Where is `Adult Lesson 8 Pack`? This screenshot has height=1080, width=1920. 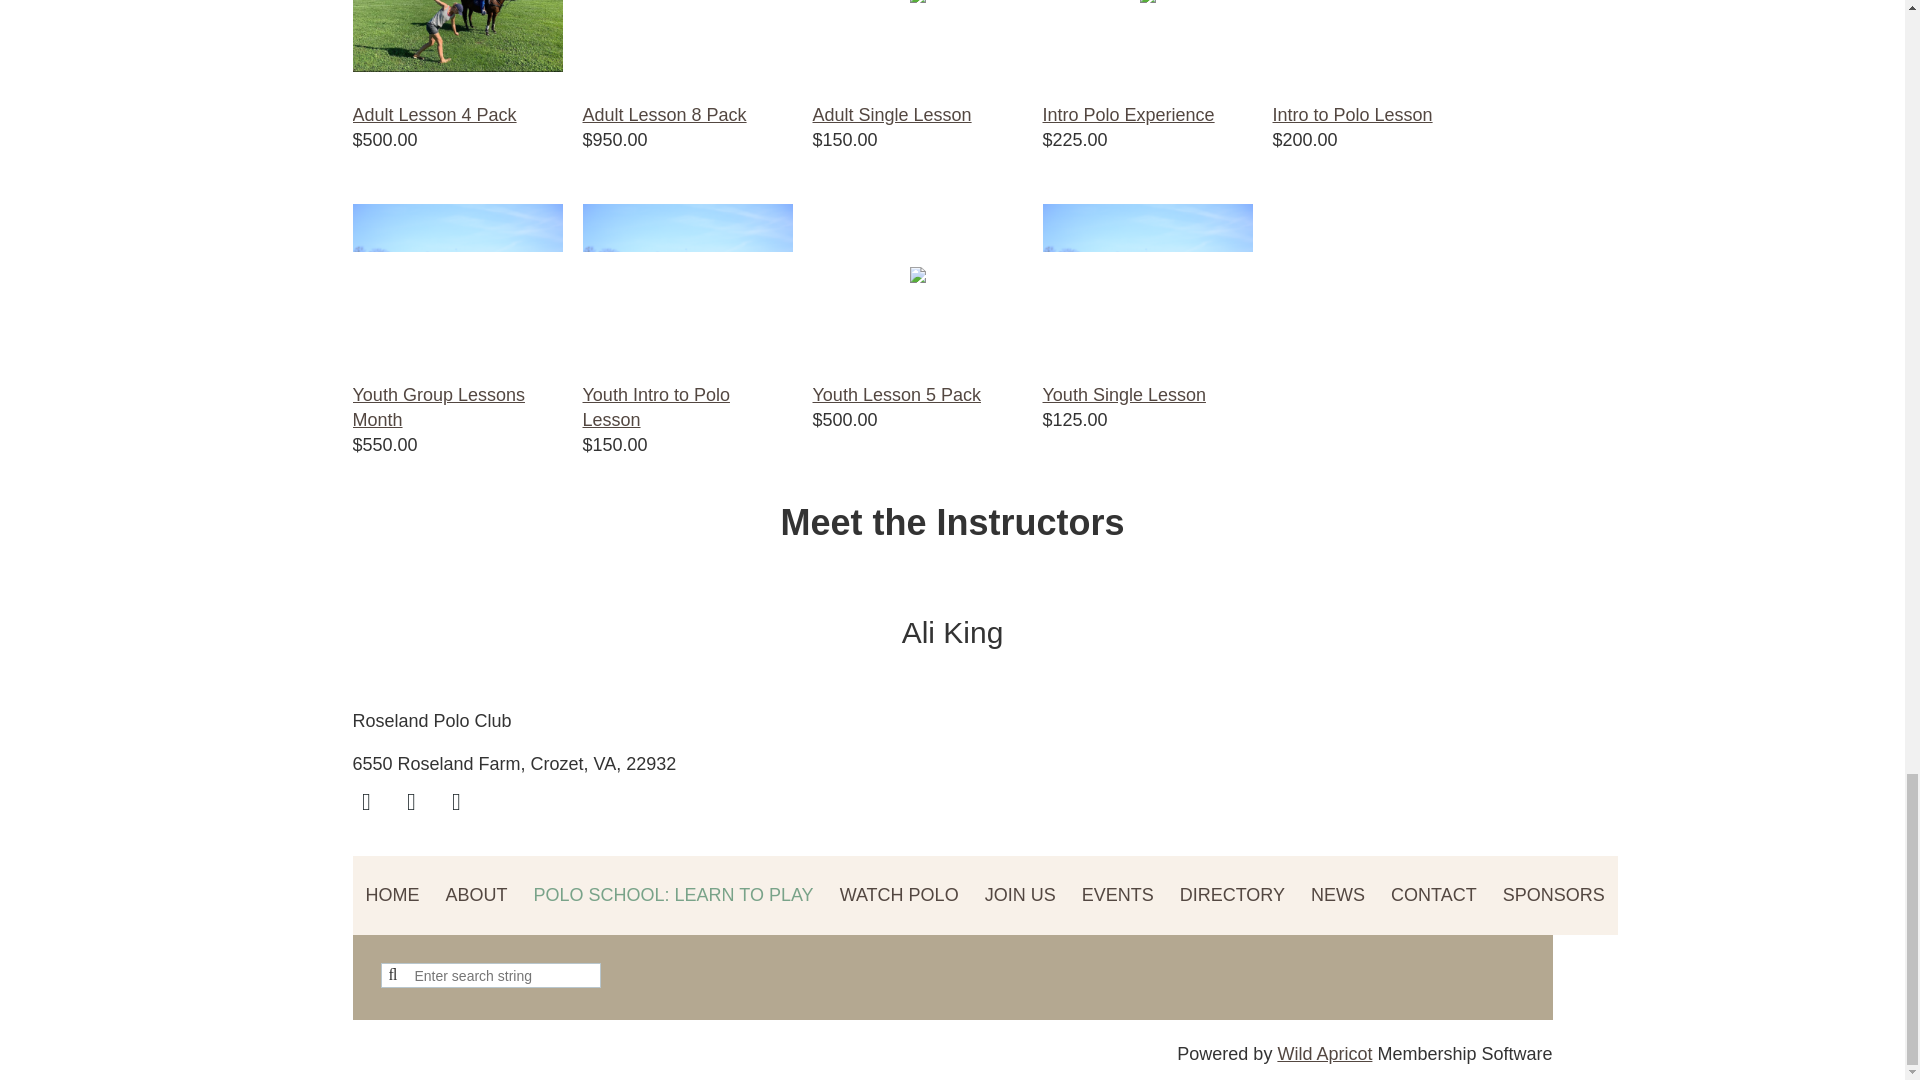
Adult Lesson 8 Pack is located at coordinates (664, 114).